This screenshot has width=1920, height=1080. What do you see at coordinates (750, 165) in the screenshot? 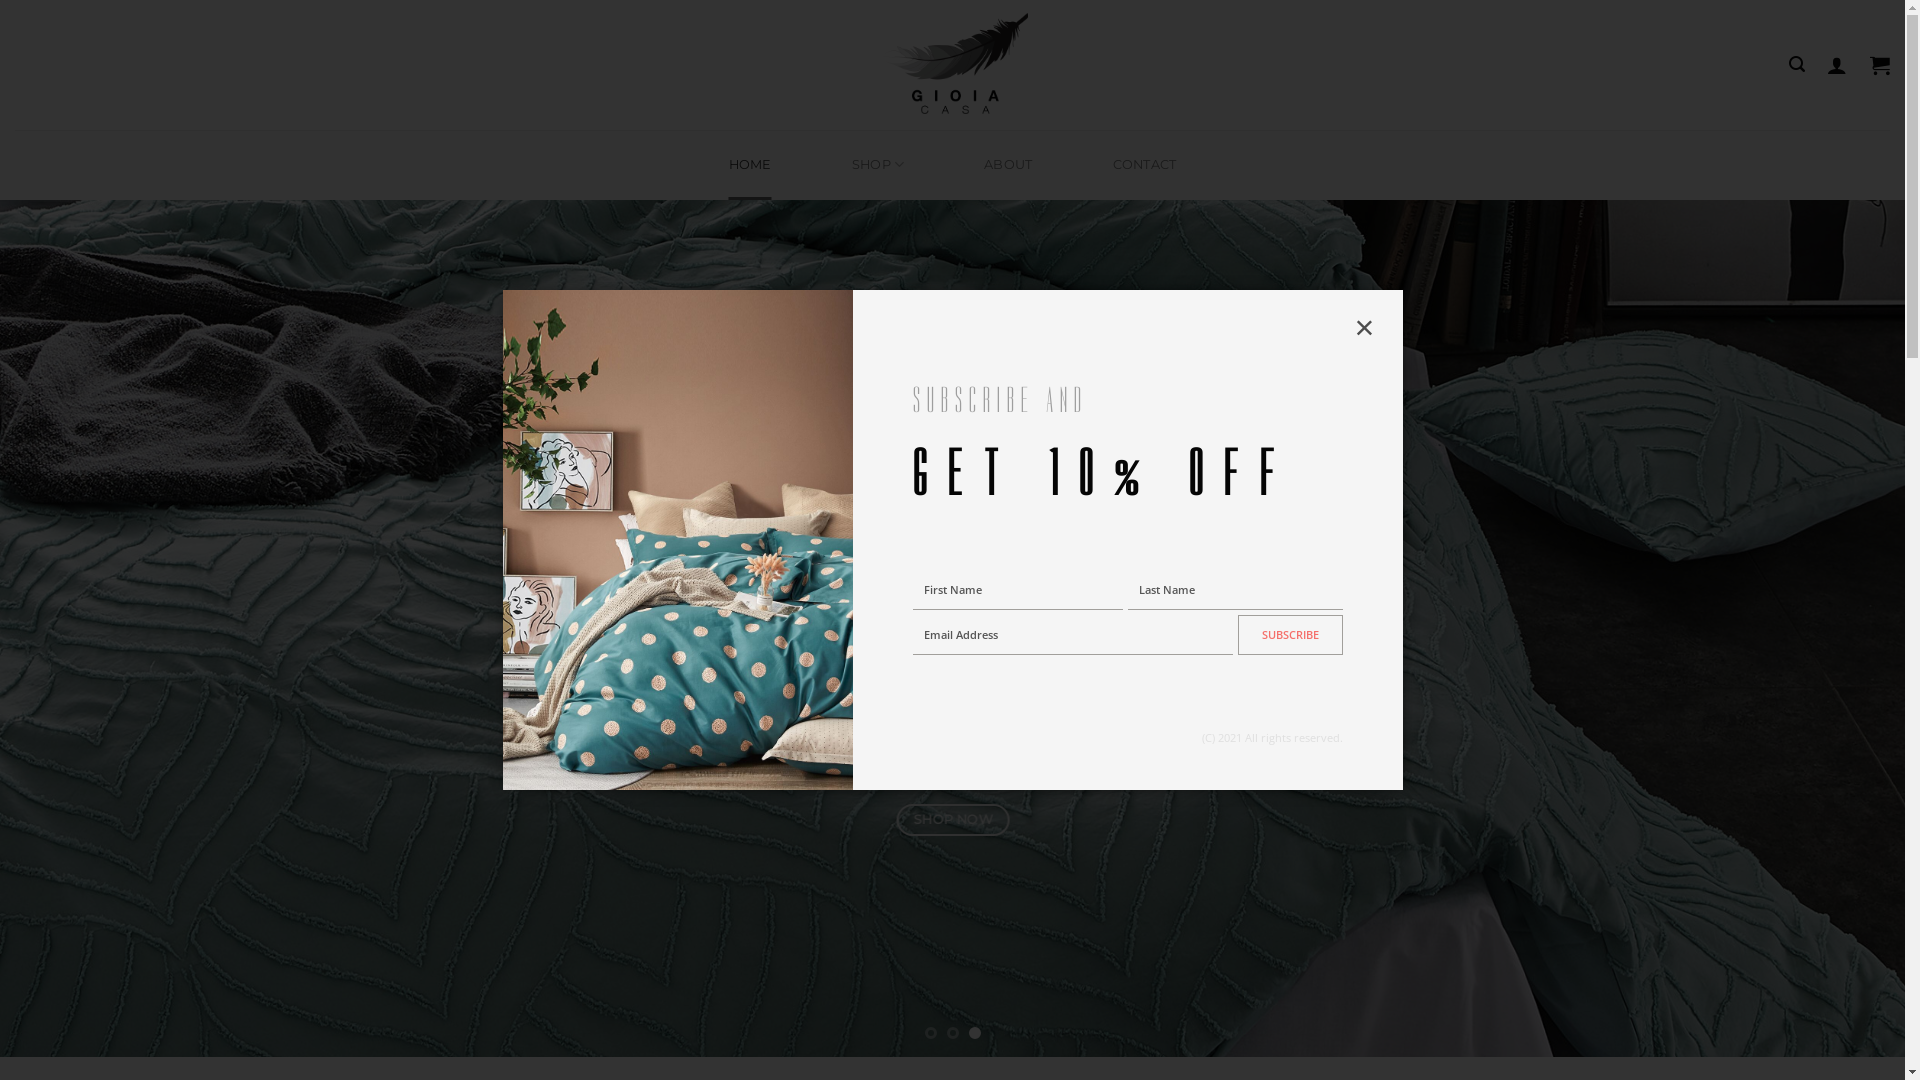
I see `HOME` at bounding box center [750, 165].